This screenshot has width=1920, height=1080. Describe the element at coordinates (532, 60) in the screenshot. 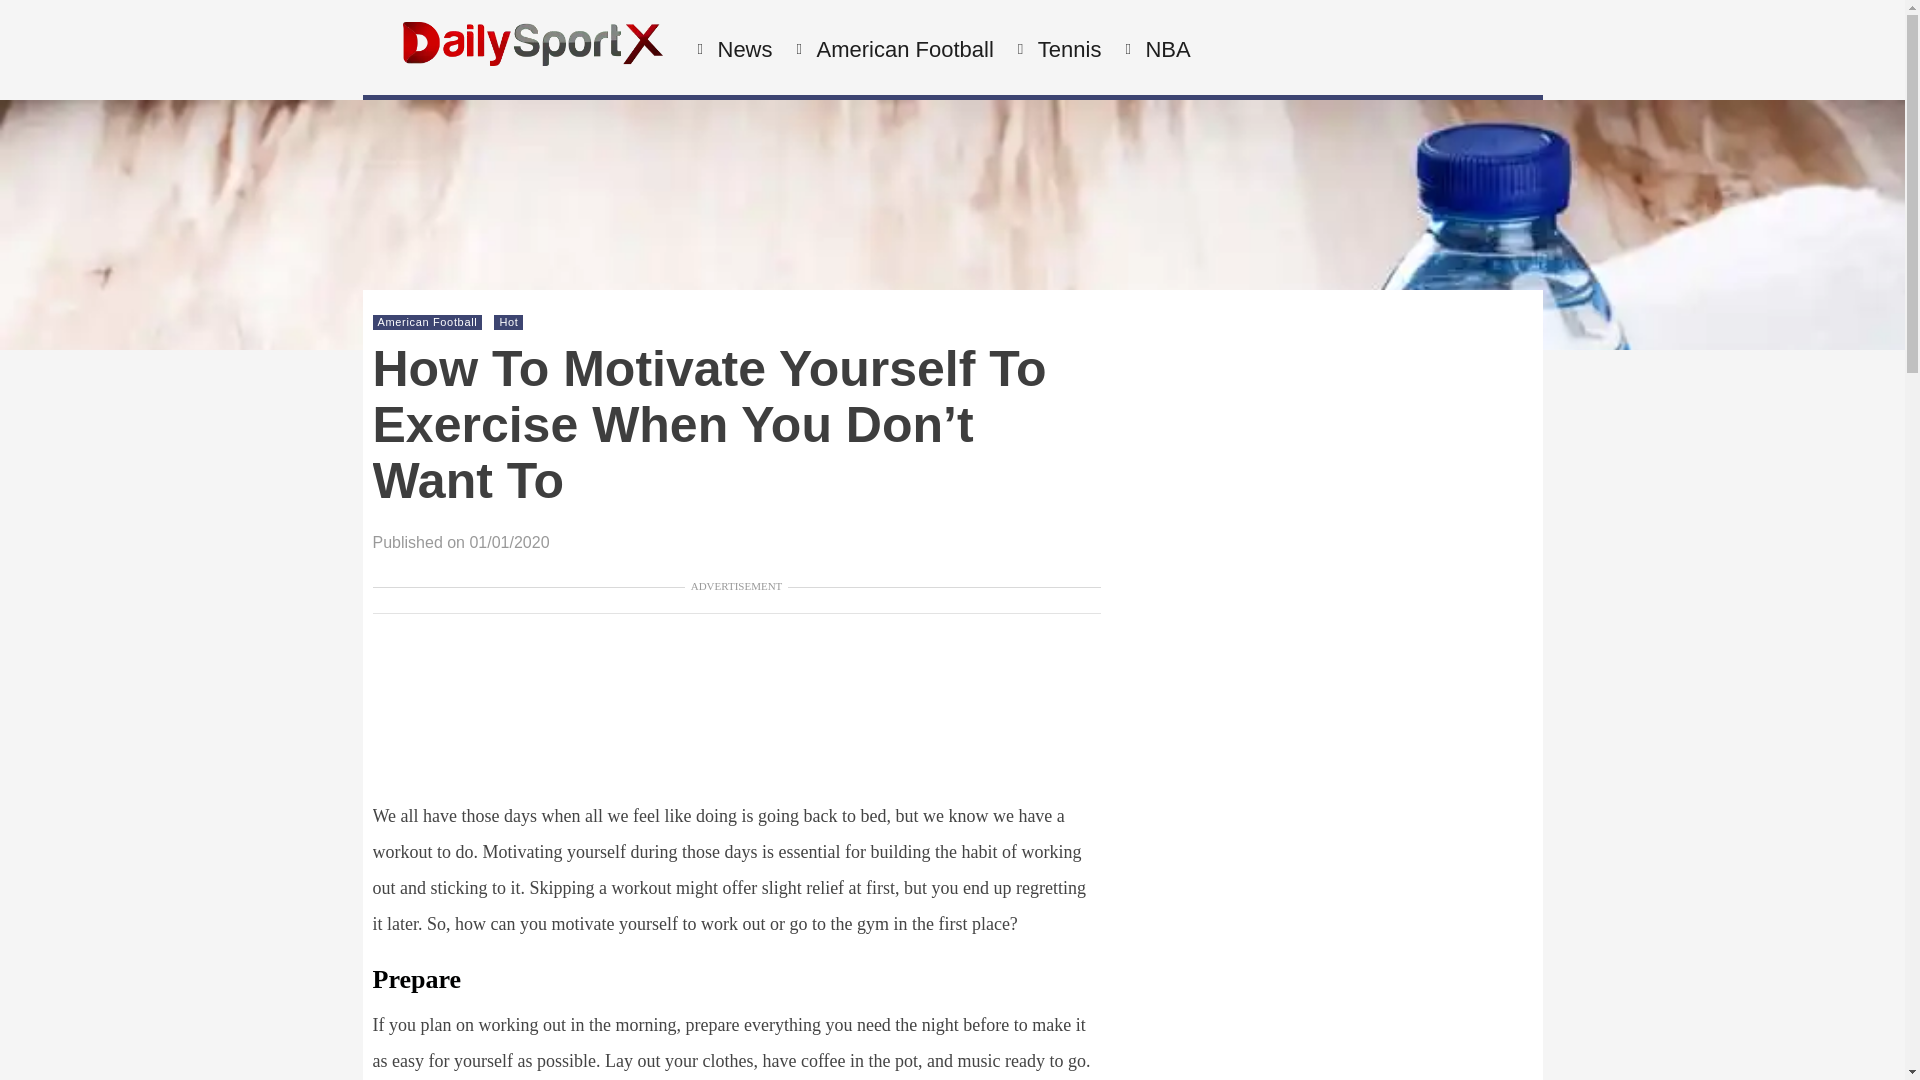

I see `DailySportX` at that location.